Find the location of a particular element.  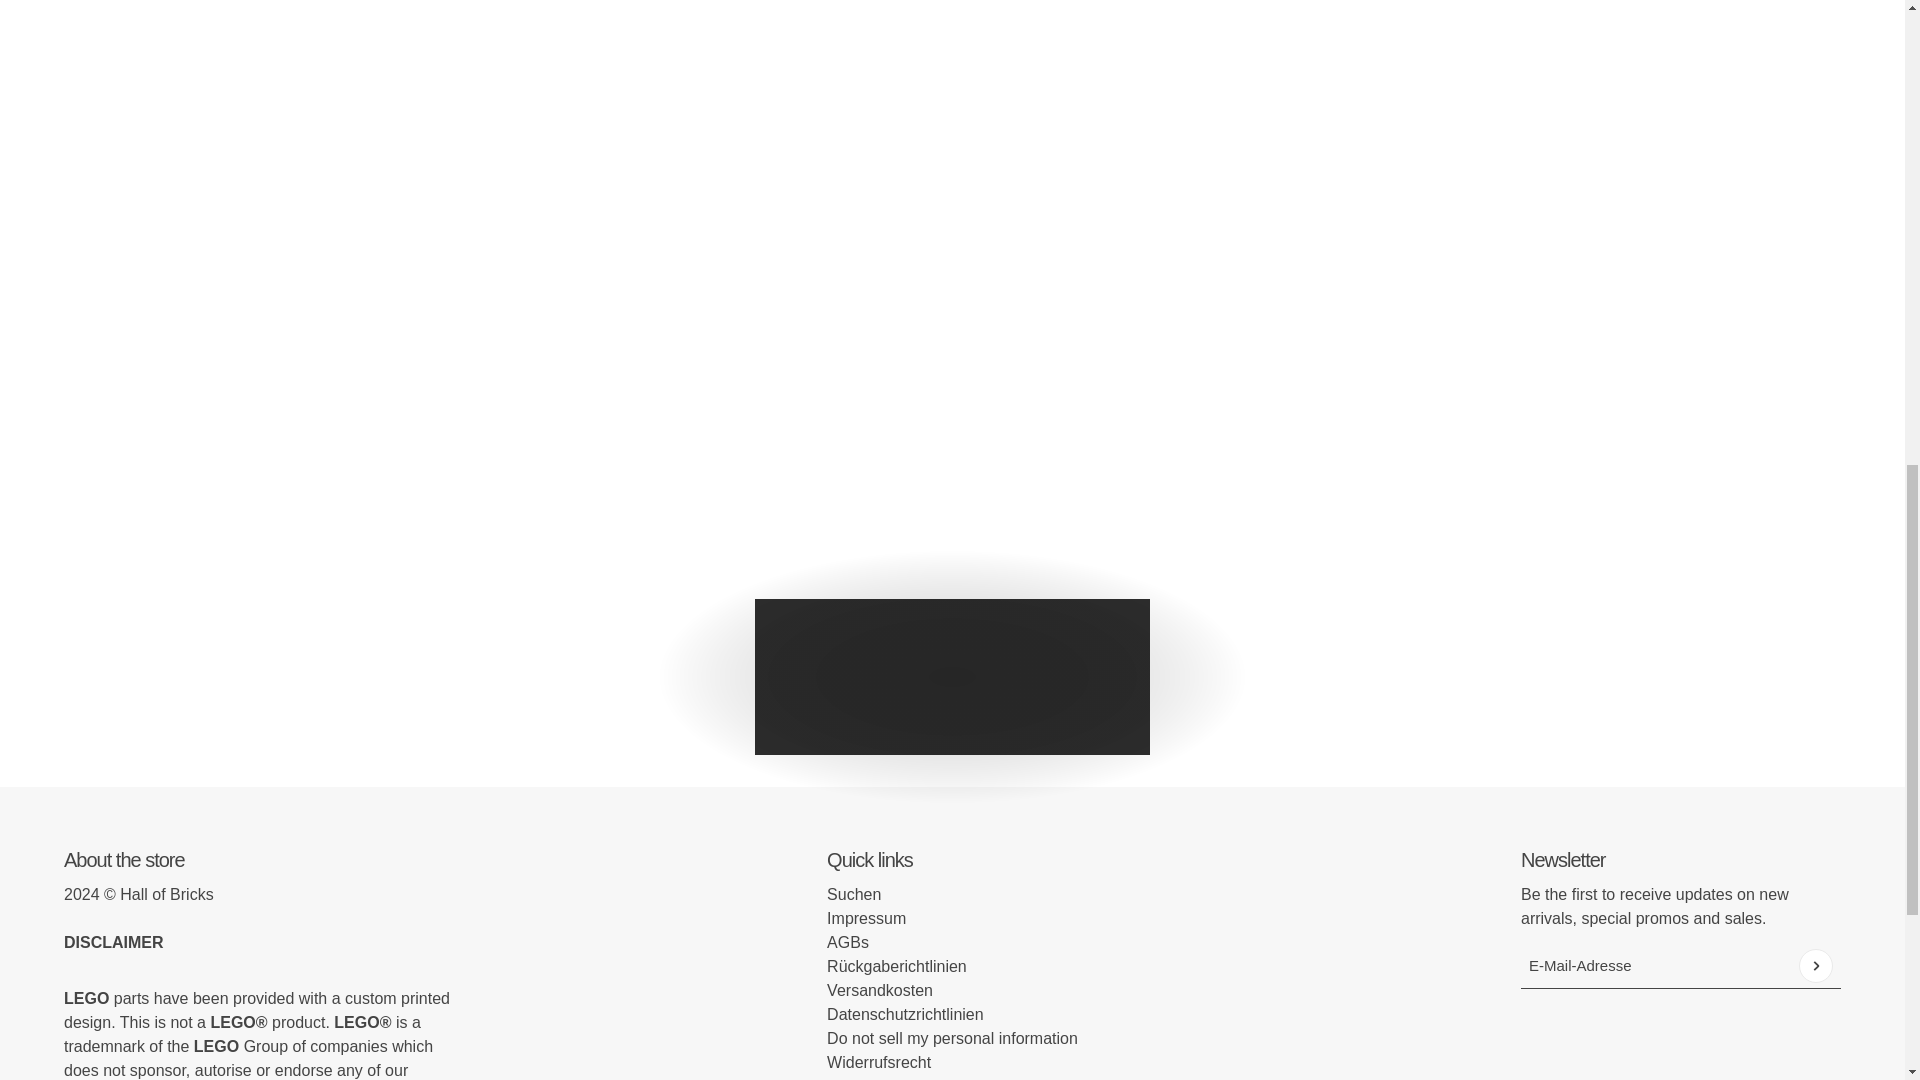

AGBs is located at coordinates (848, 942).